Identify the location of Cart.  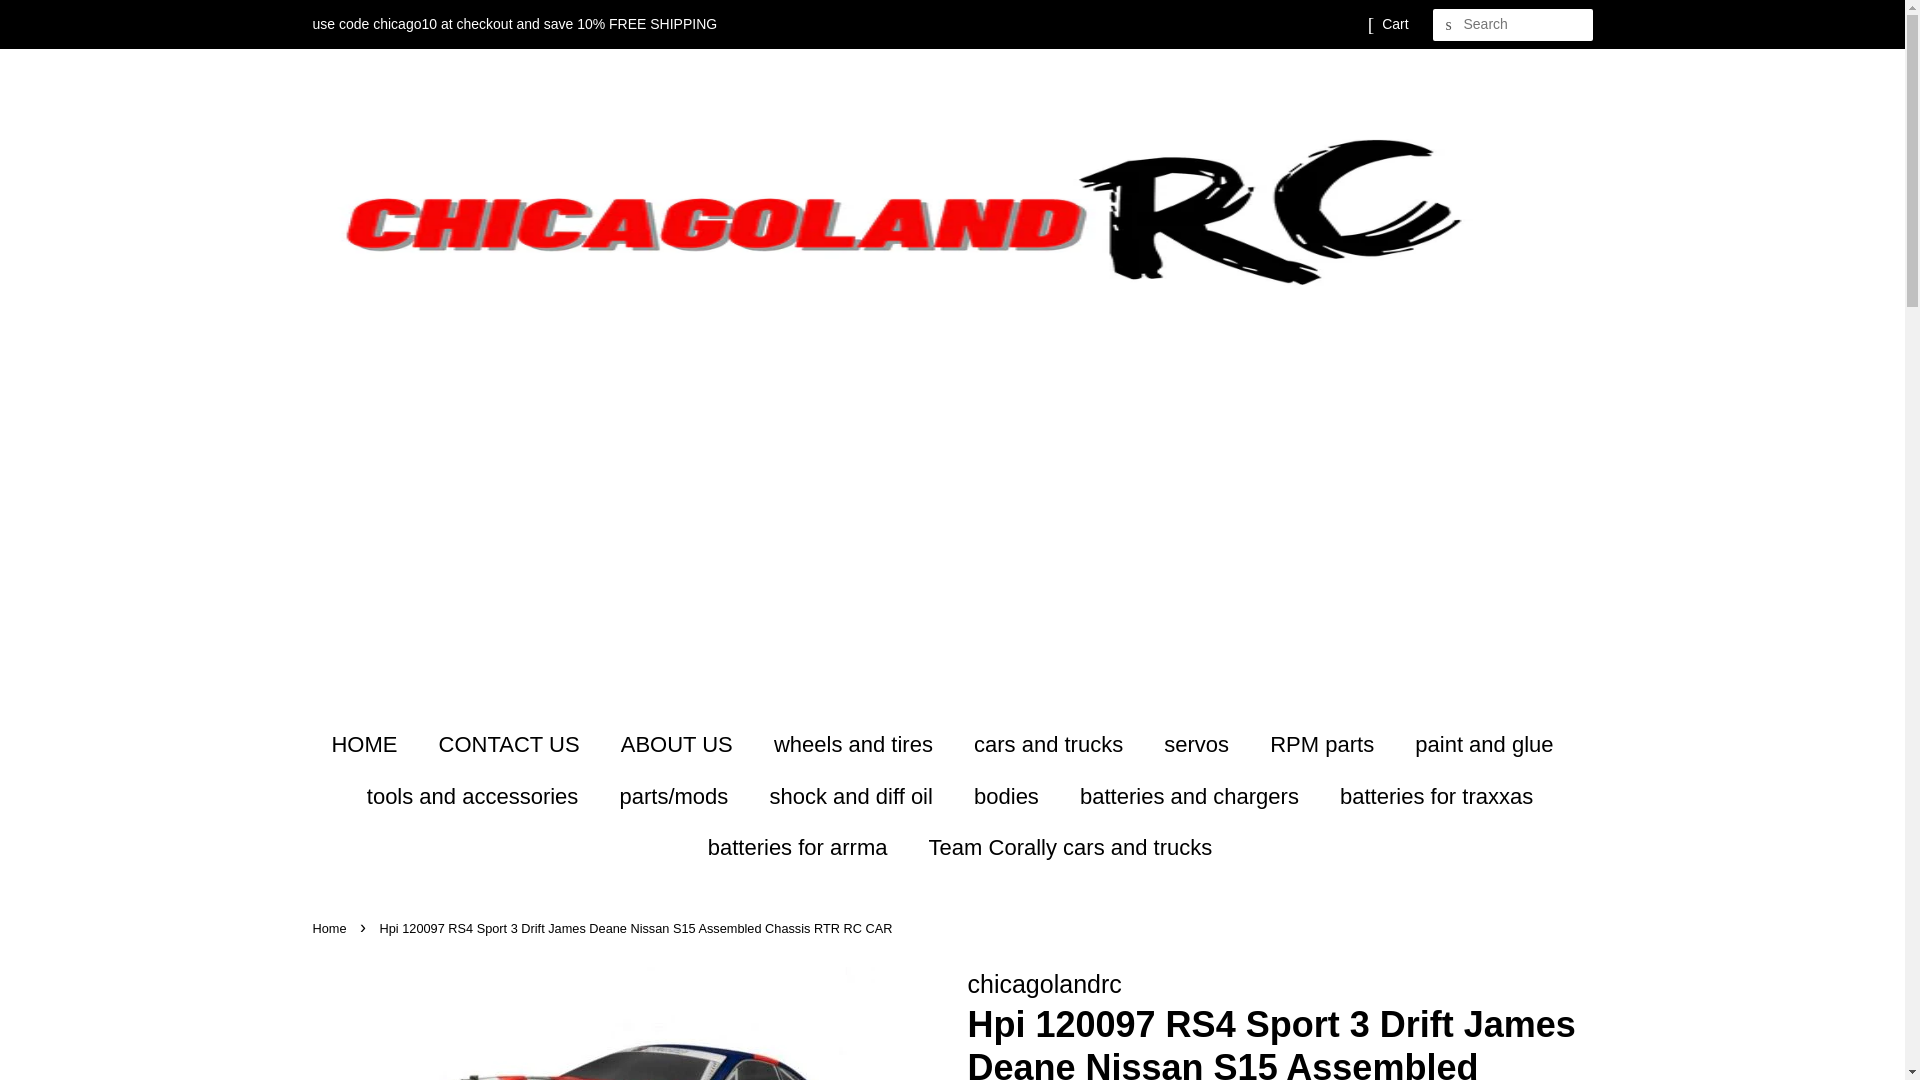
(1394, 24).